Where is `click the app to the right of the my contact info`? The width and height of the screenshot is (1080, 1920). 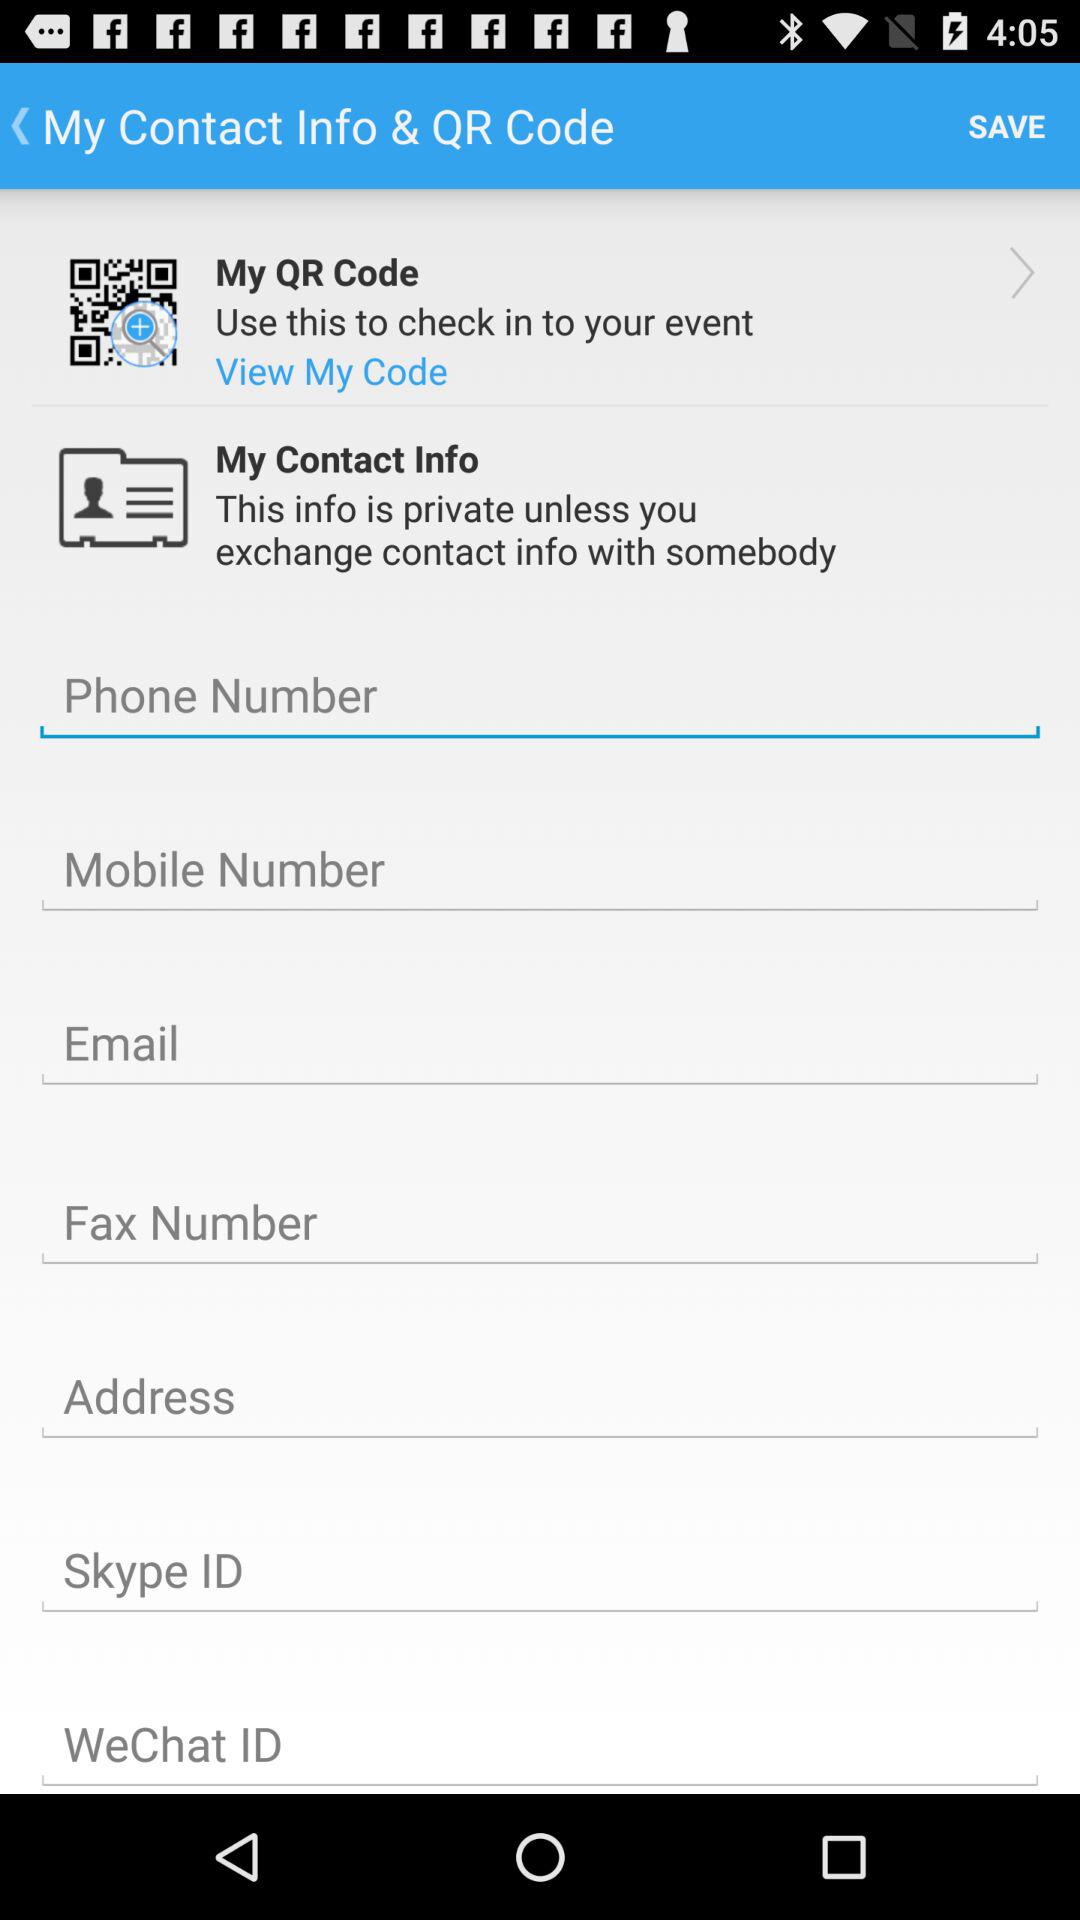 click the app to the right of the my contact info is located at coordinates (1006, 126).